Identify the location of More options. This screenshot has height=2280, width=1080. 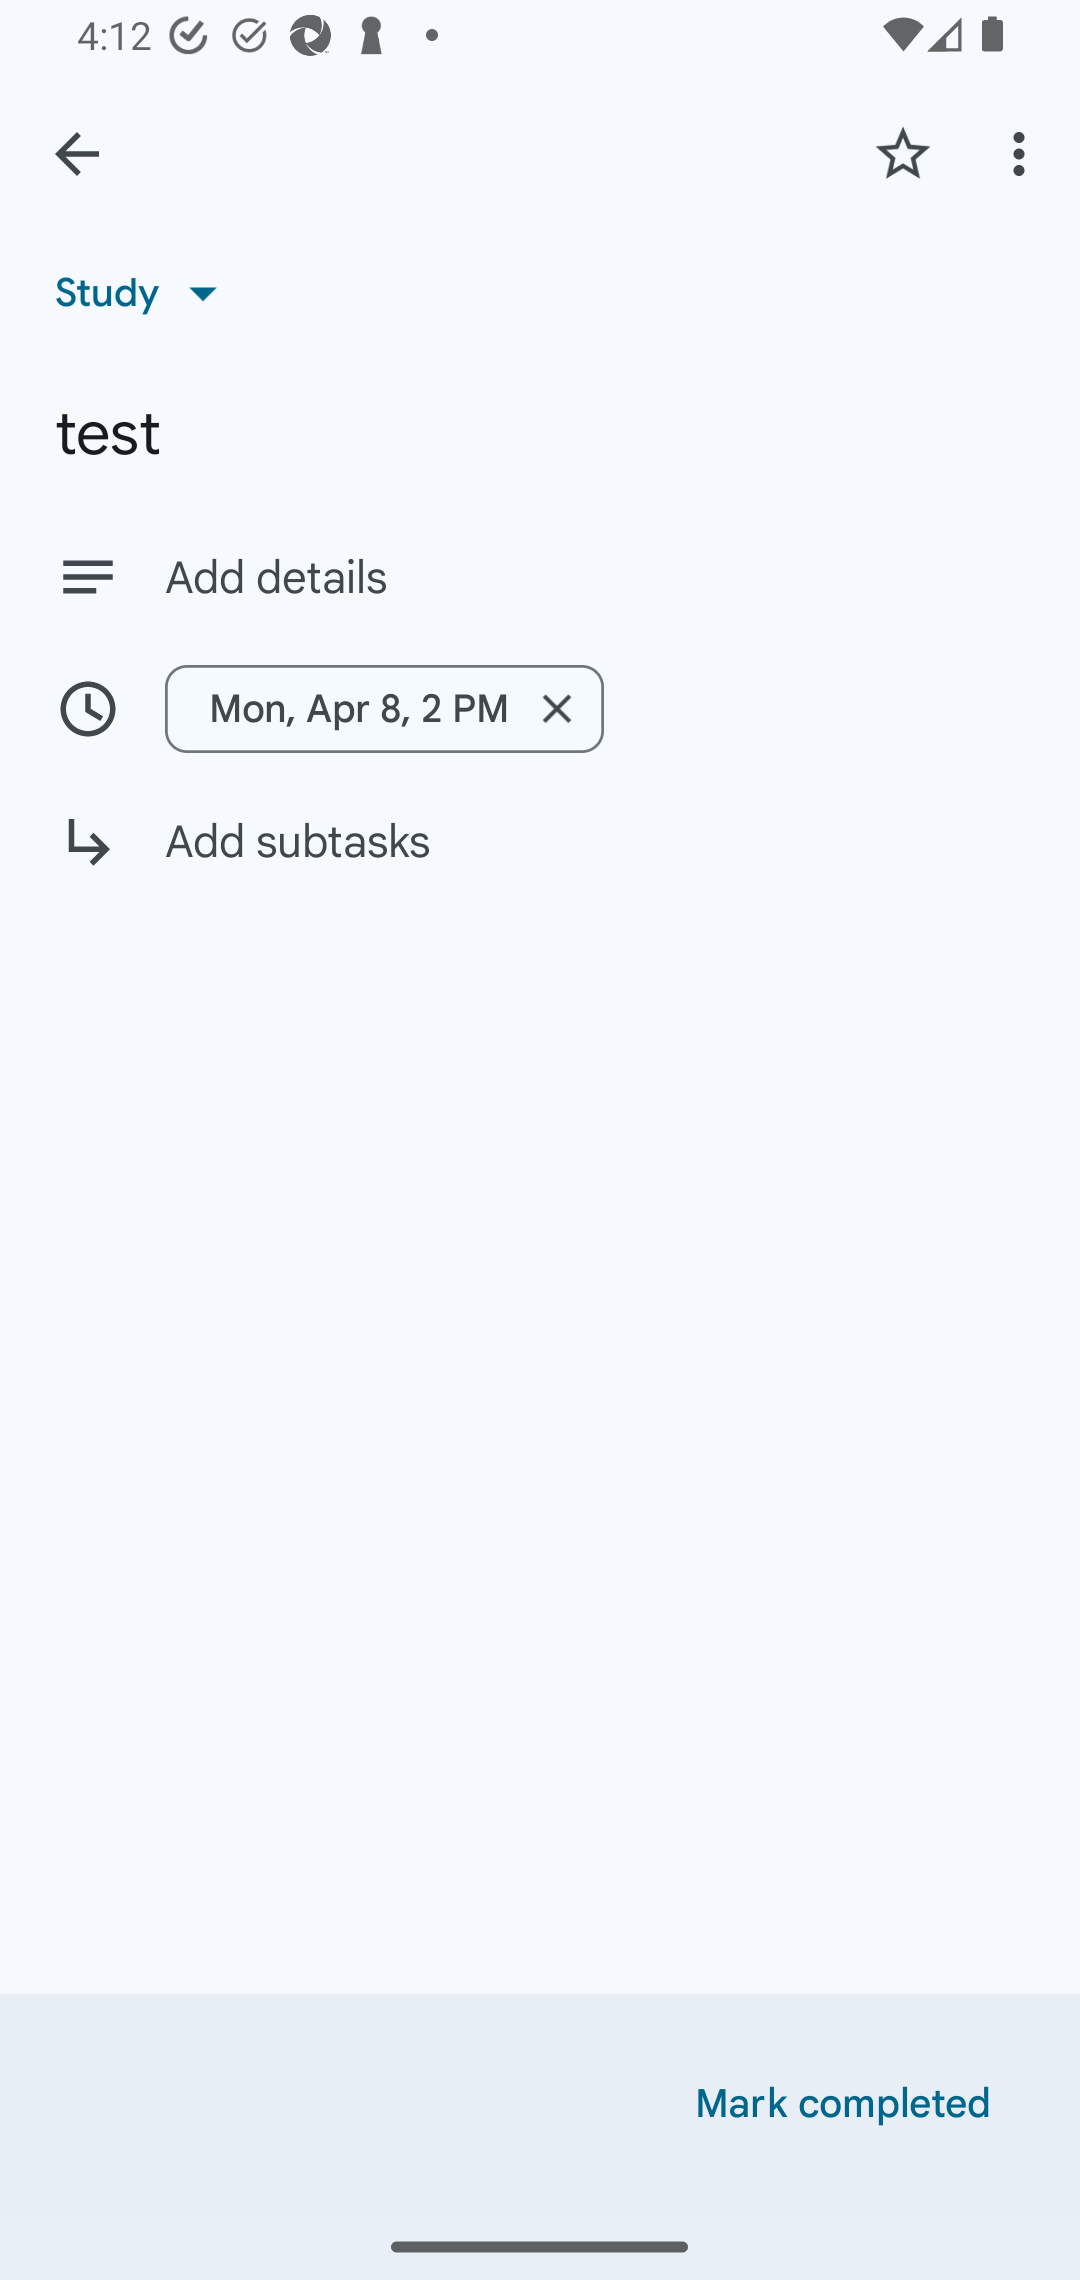
(1024, 153).